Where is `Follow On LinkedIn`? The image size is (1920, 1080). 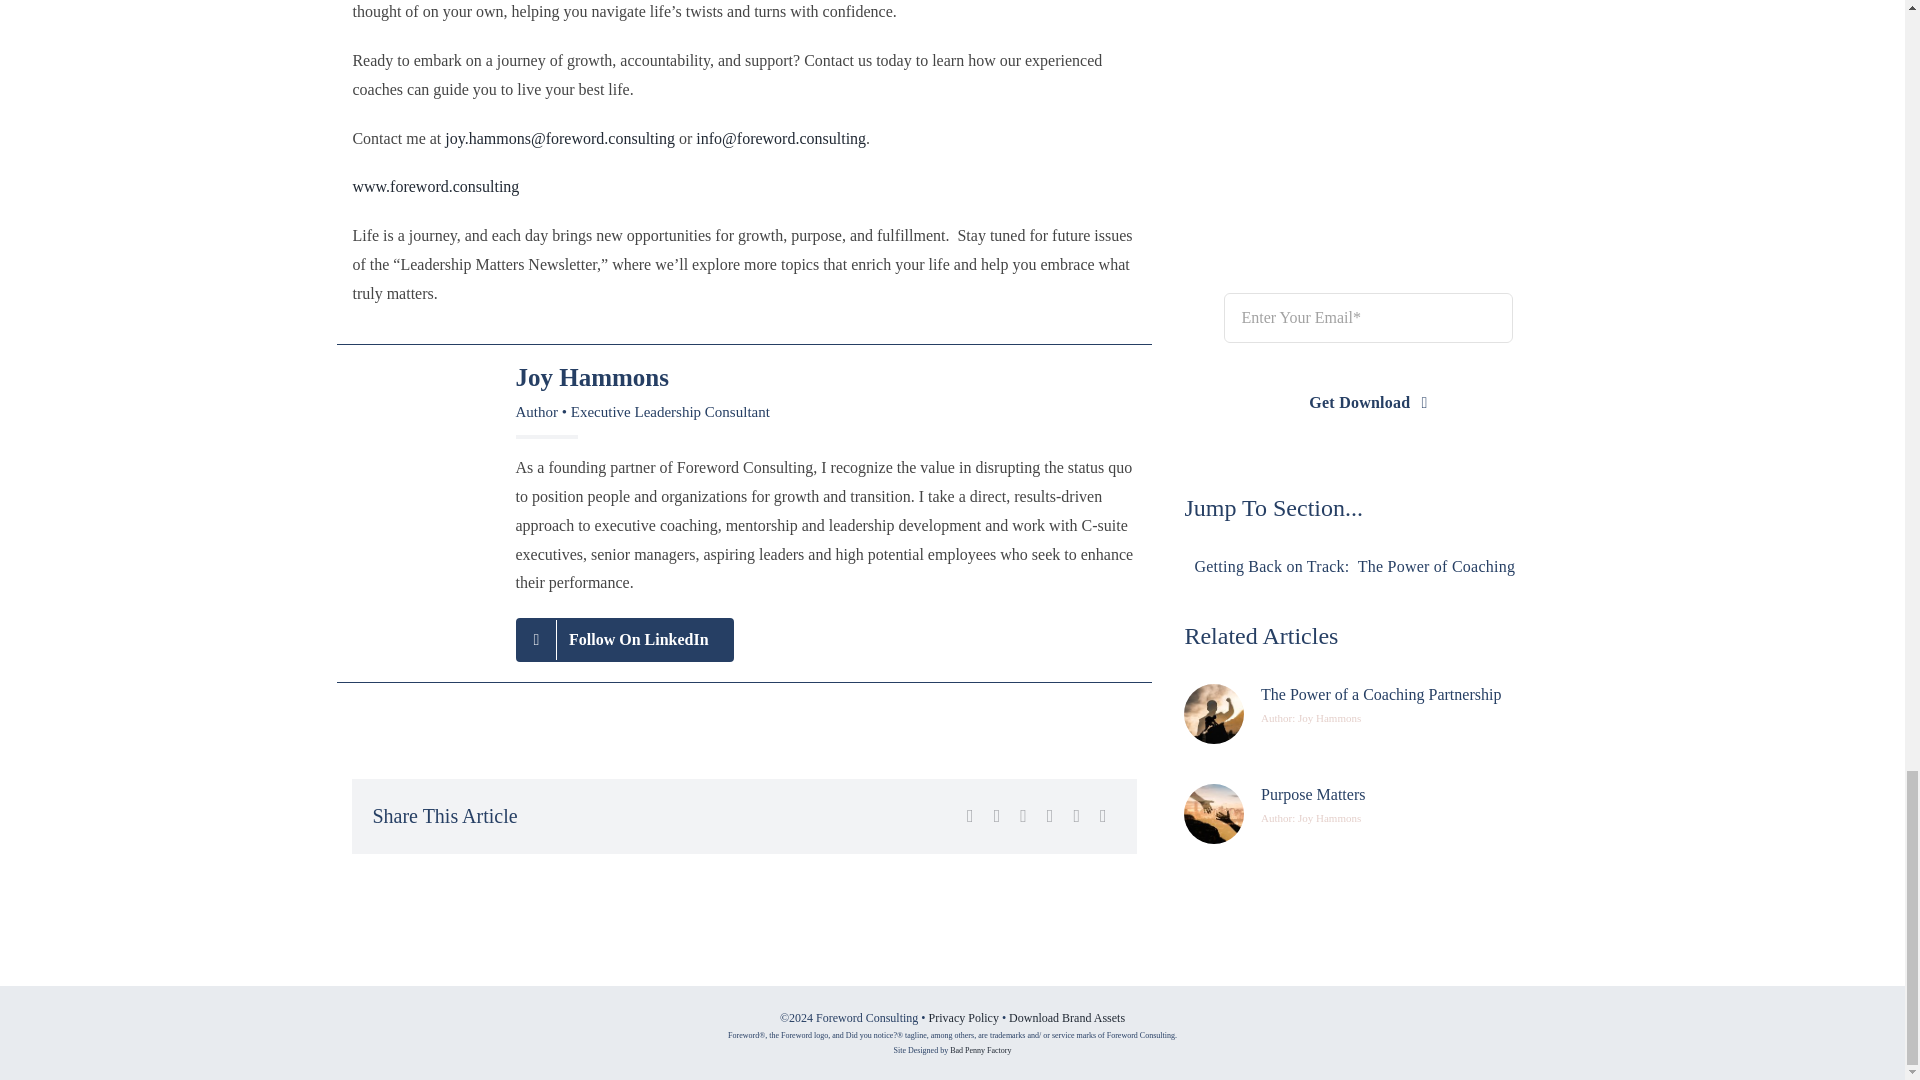 Follow On LinkedIn is located at coordinates (624, 640).